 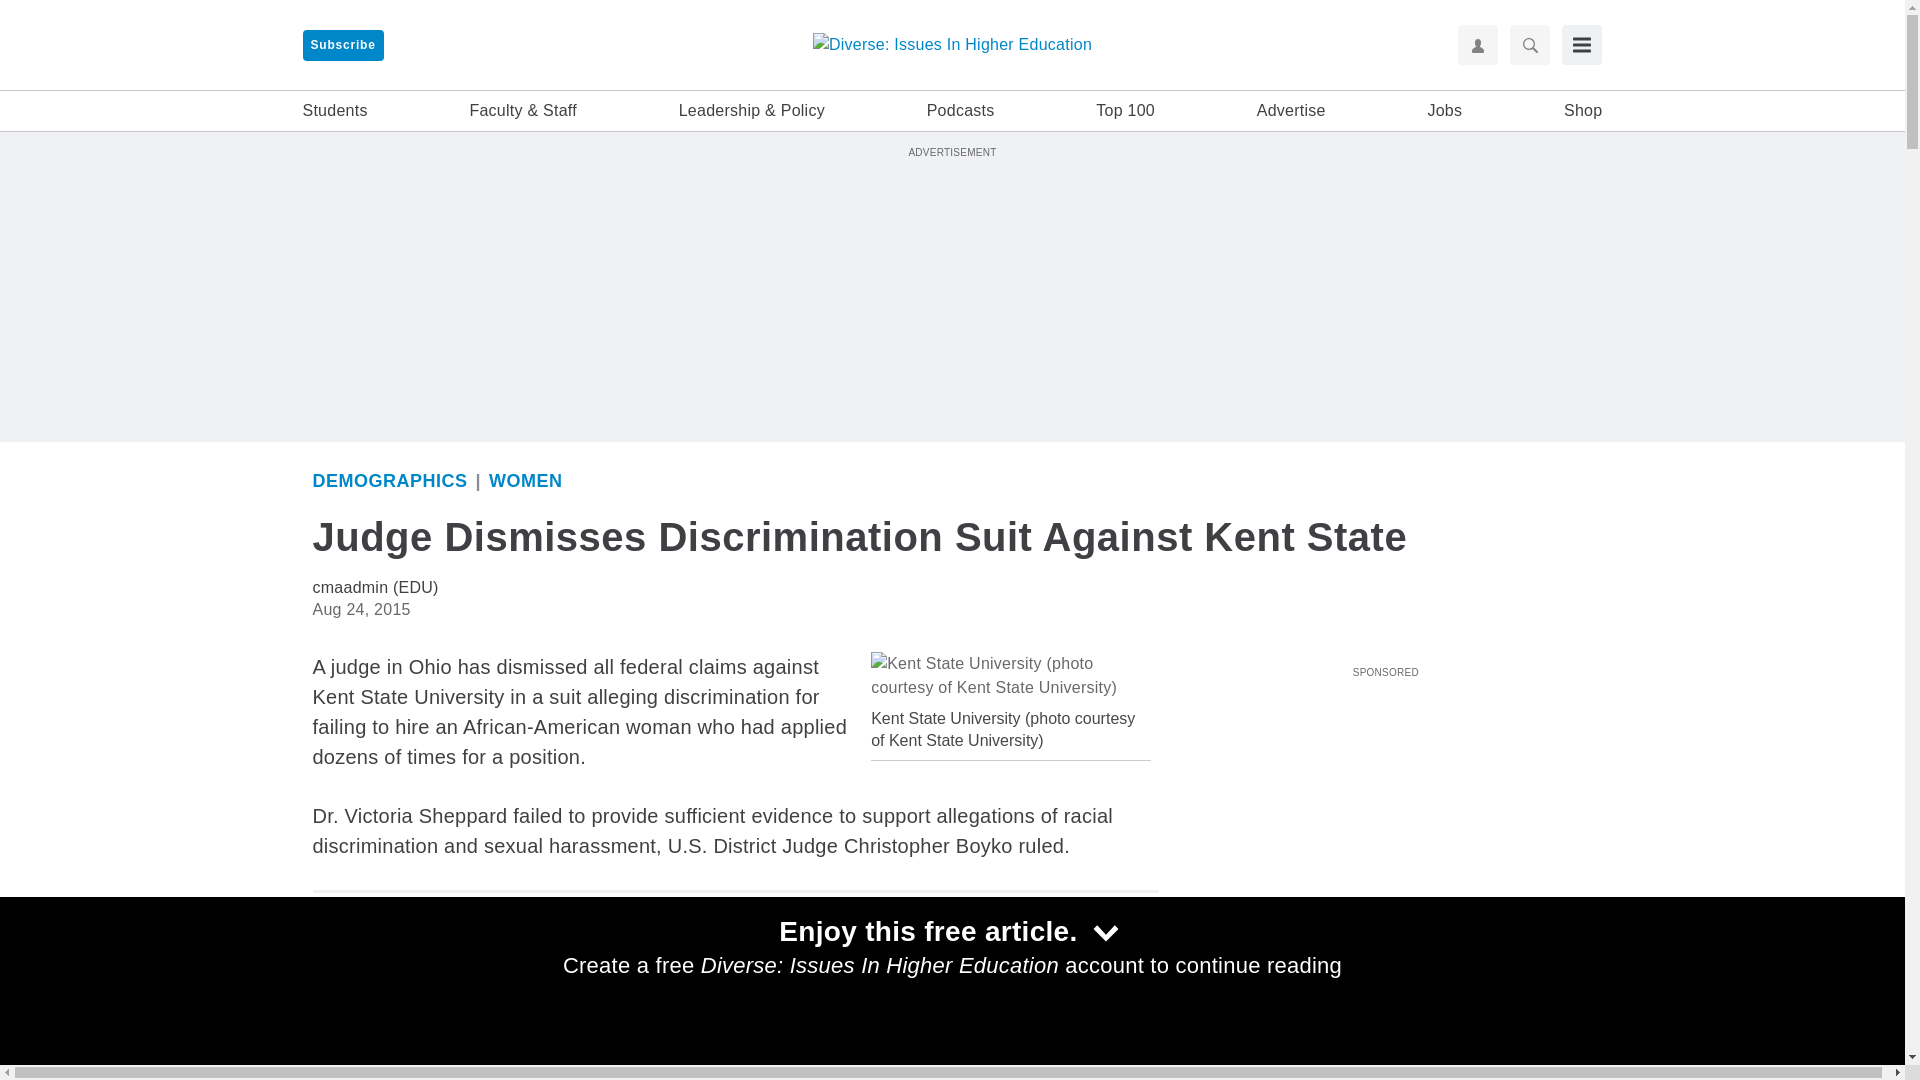 I want to click on Podcasts, so click(x=960, y=111).